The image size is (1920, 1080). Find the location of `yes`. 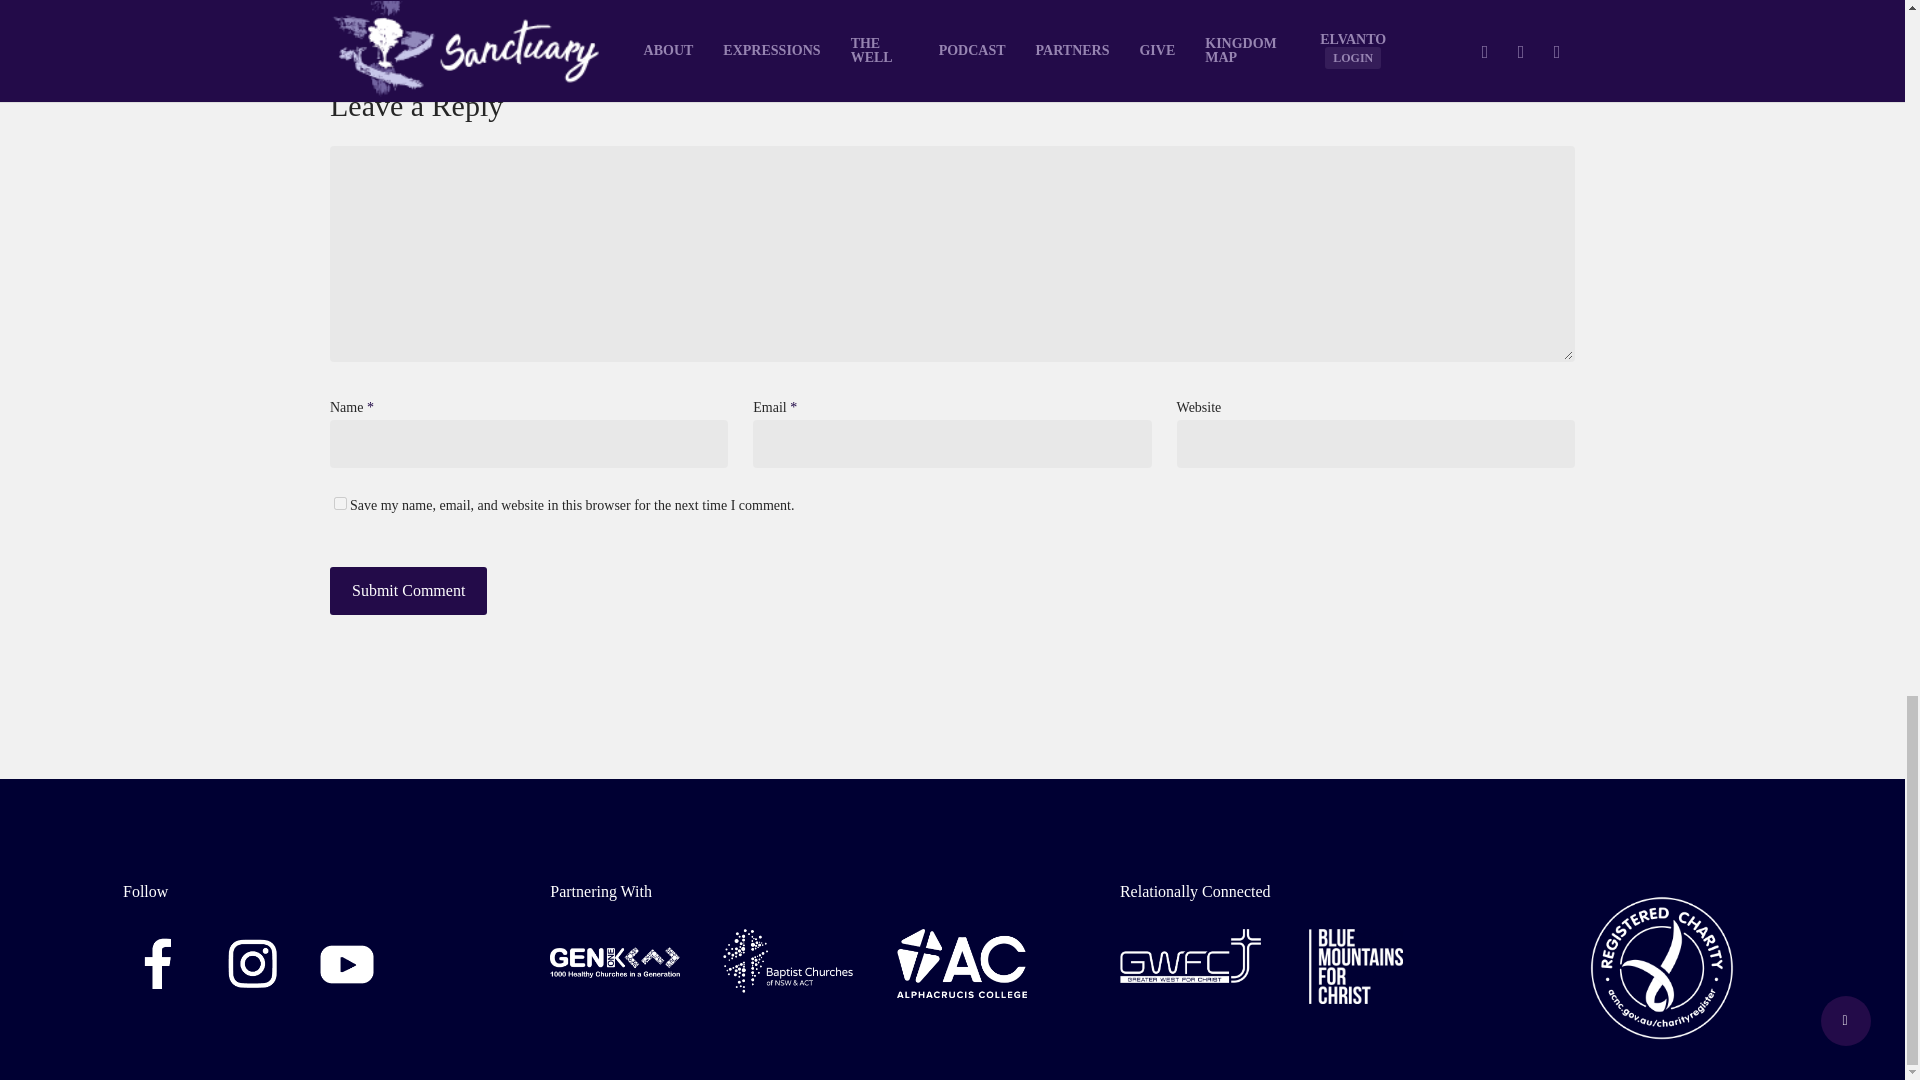

yes is located at coordinates (340, 502).